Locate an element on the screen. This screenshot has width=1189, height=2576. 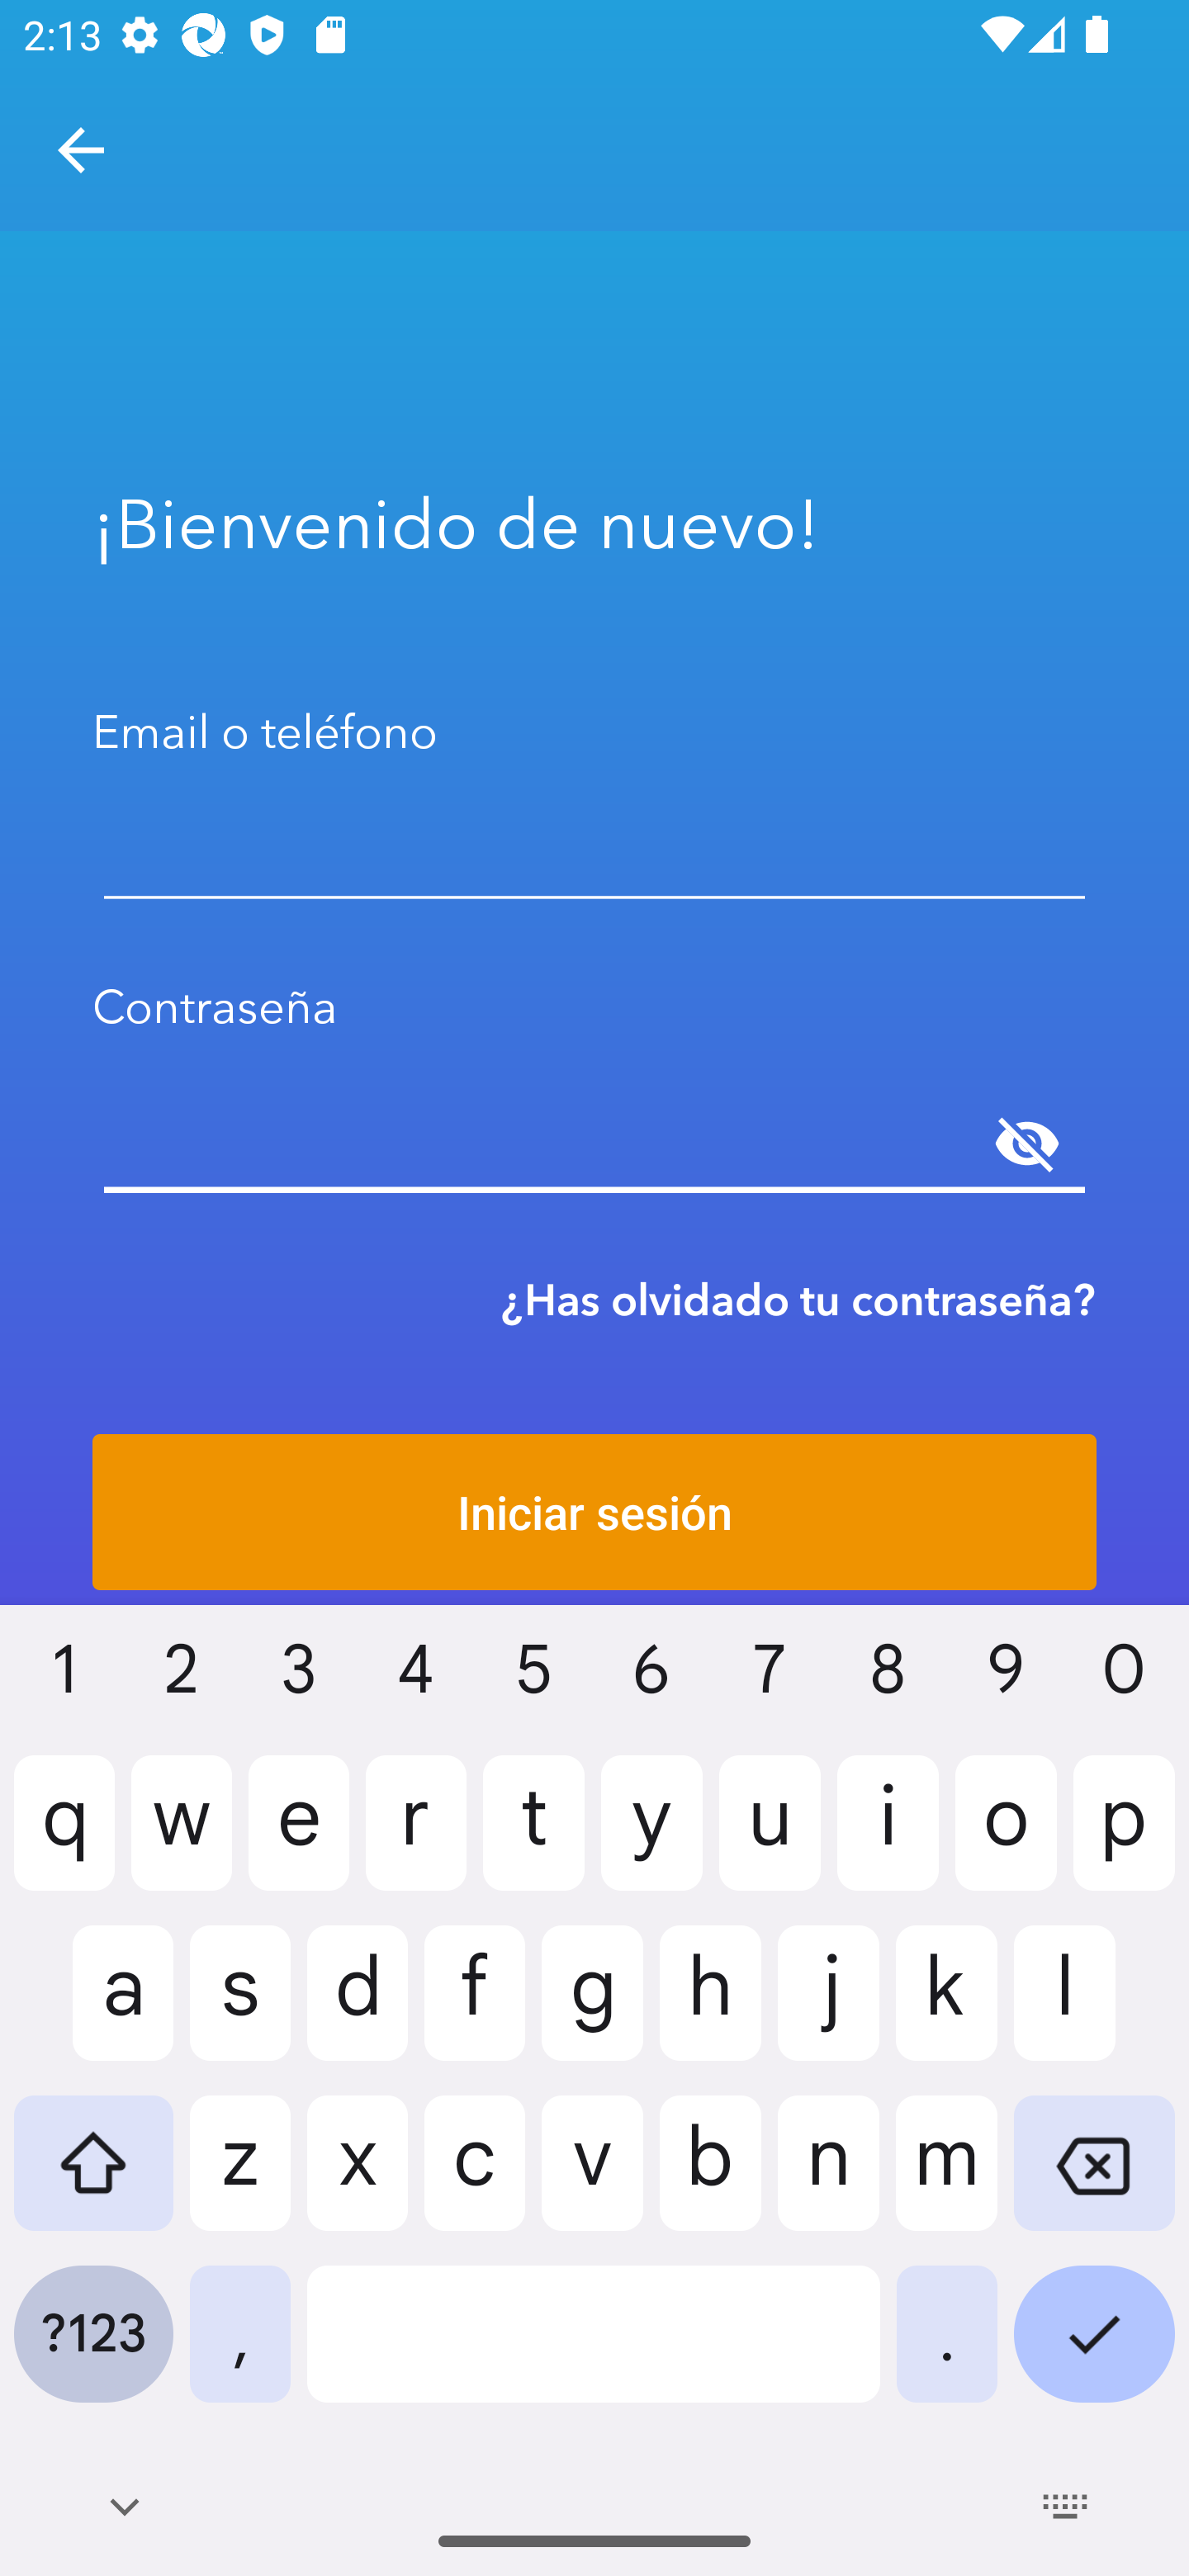
¿Has olvidado tu contraseña? is located at coordinates (798, 1300).